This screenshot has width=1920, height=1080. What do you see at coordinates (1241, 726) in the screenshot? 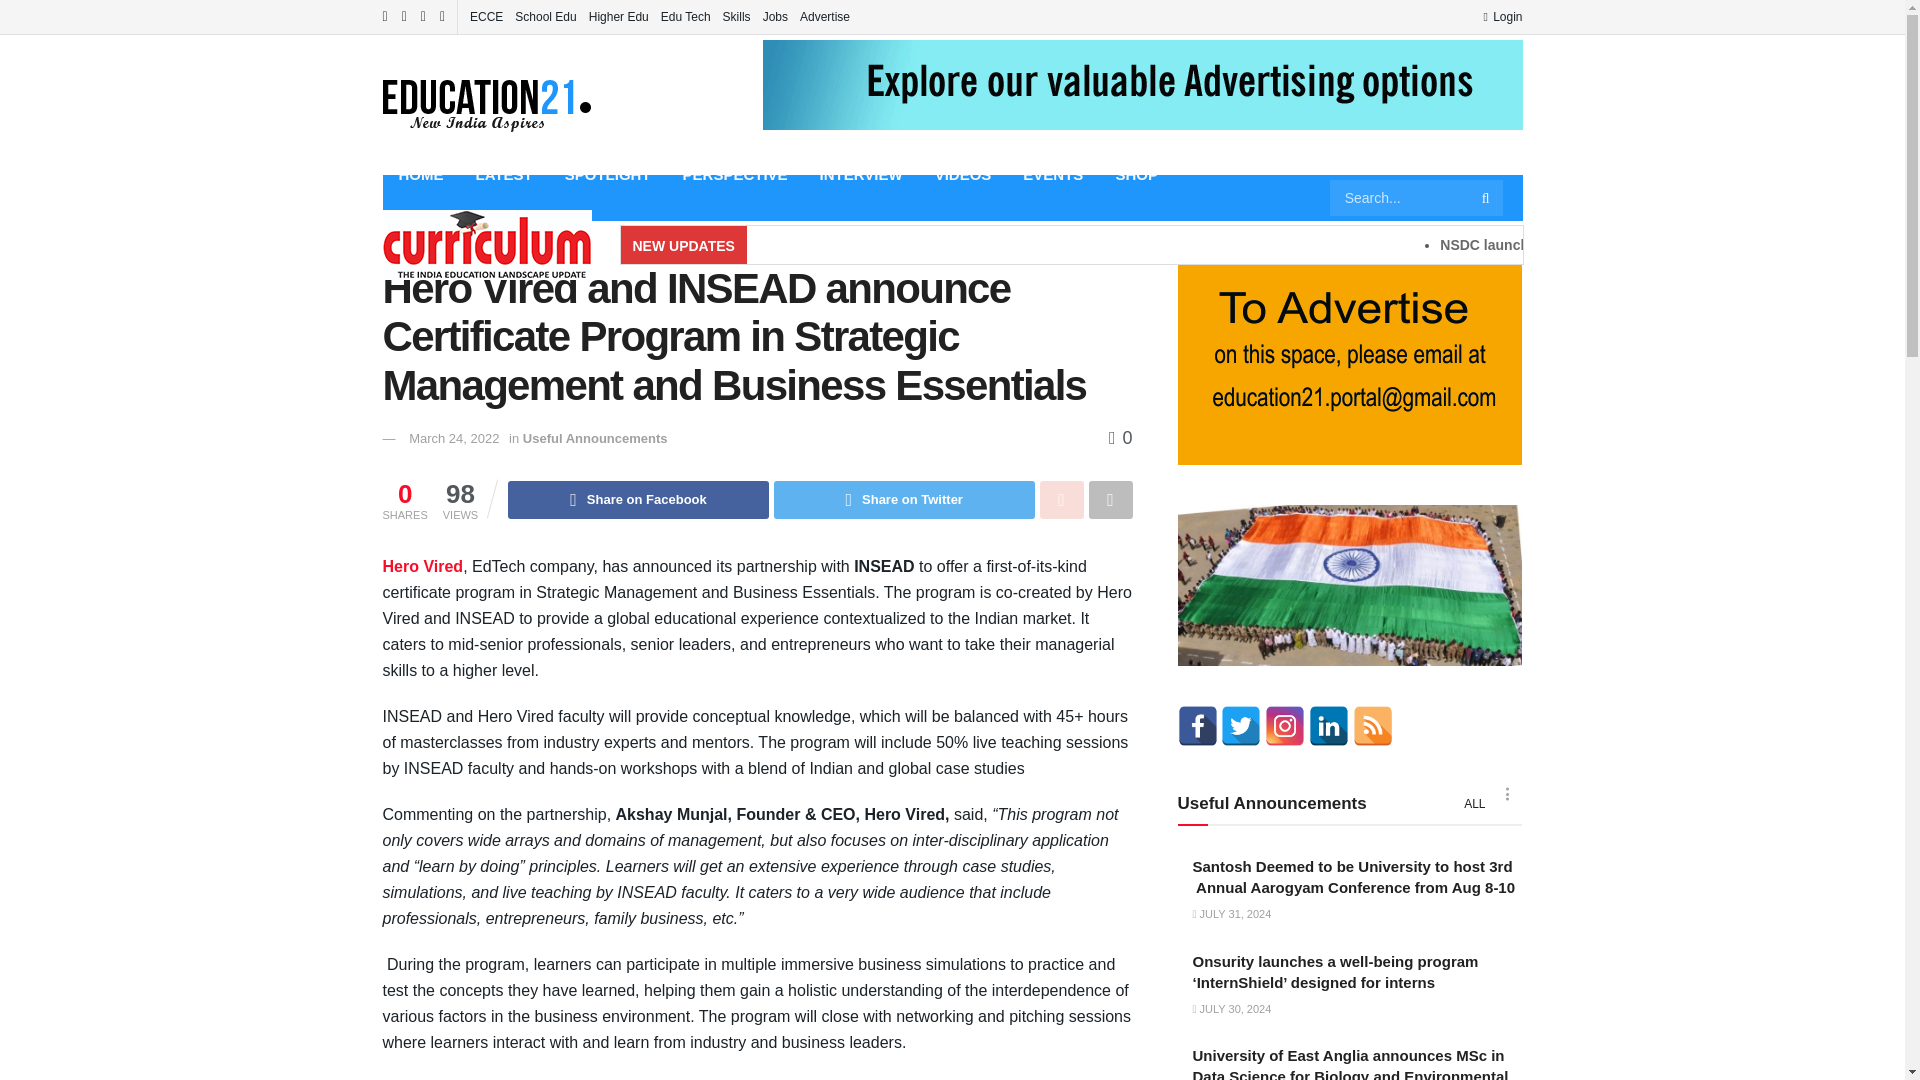
I see `Twitter` at bounding box center [1241, 726].